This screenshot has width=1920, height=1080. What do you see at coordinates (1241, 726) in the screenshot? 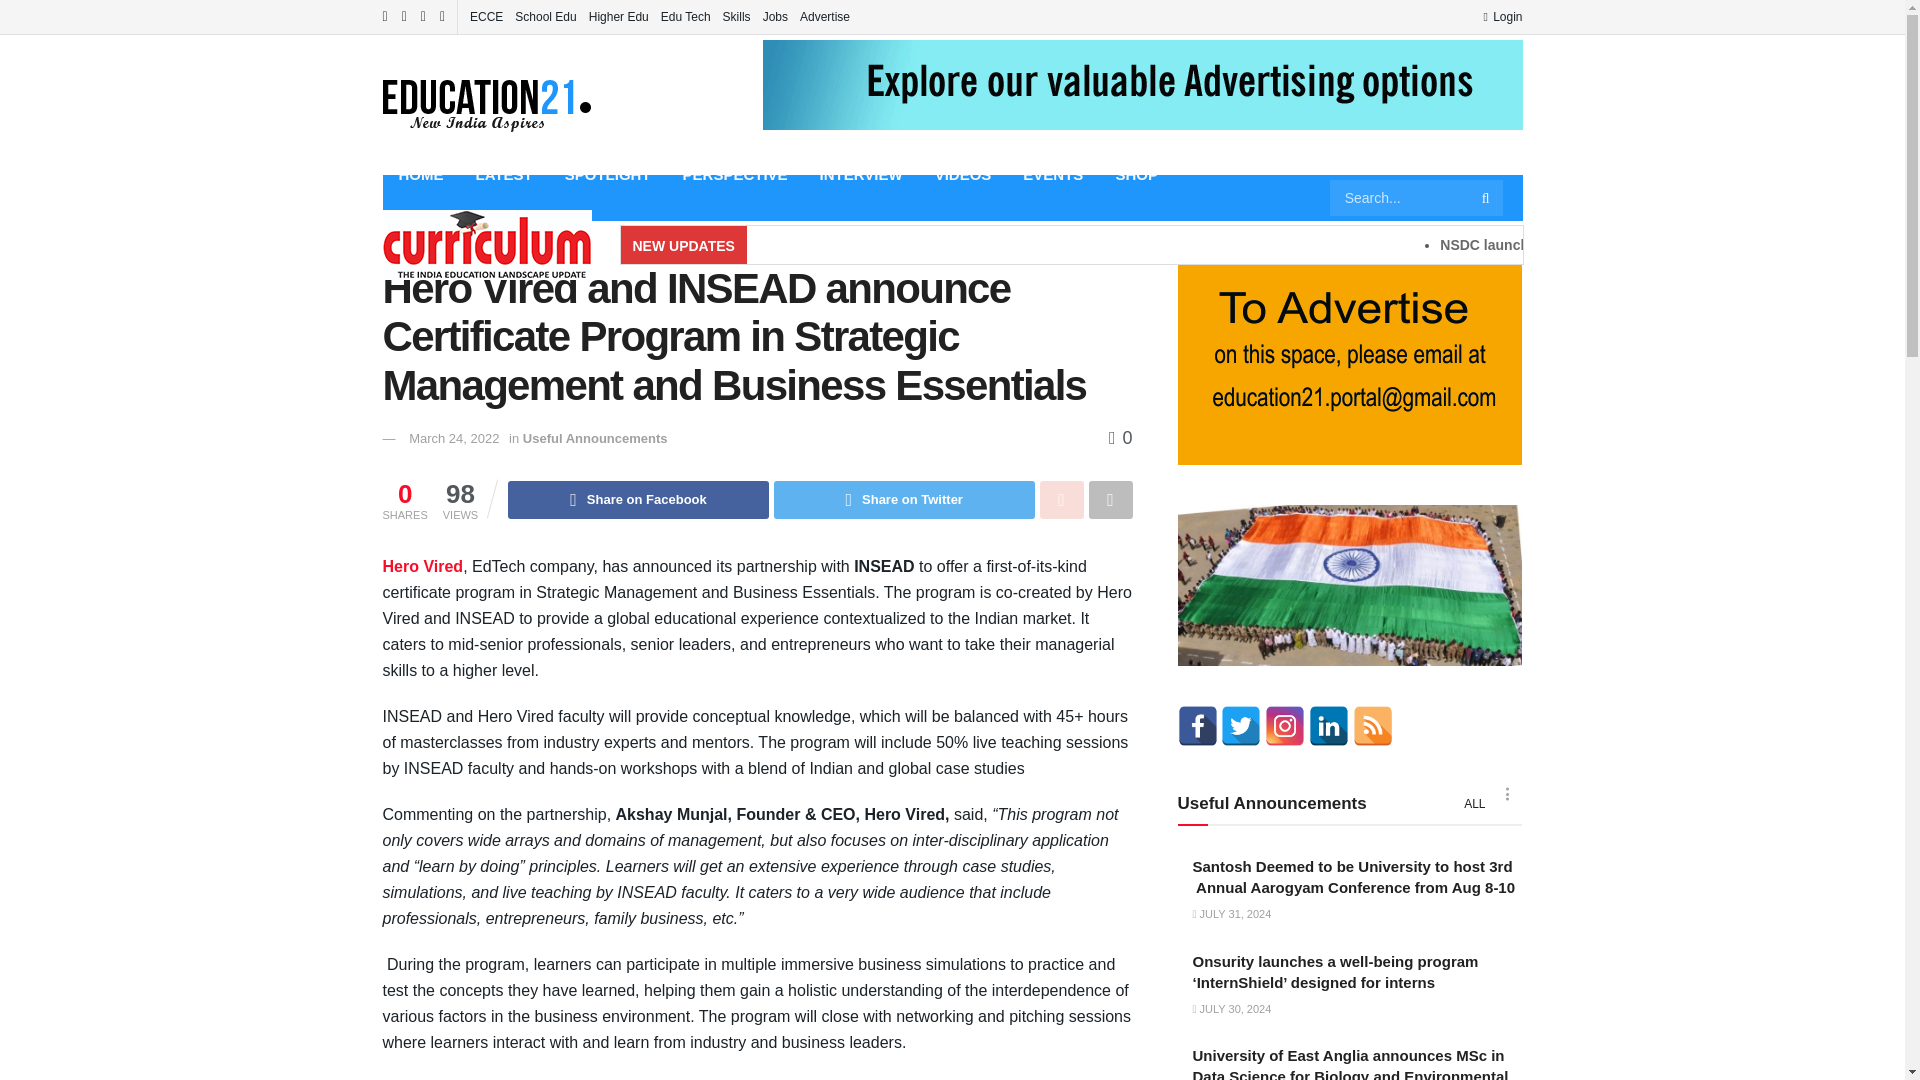
I see `Twitter` at bounding box center [1241, 726].